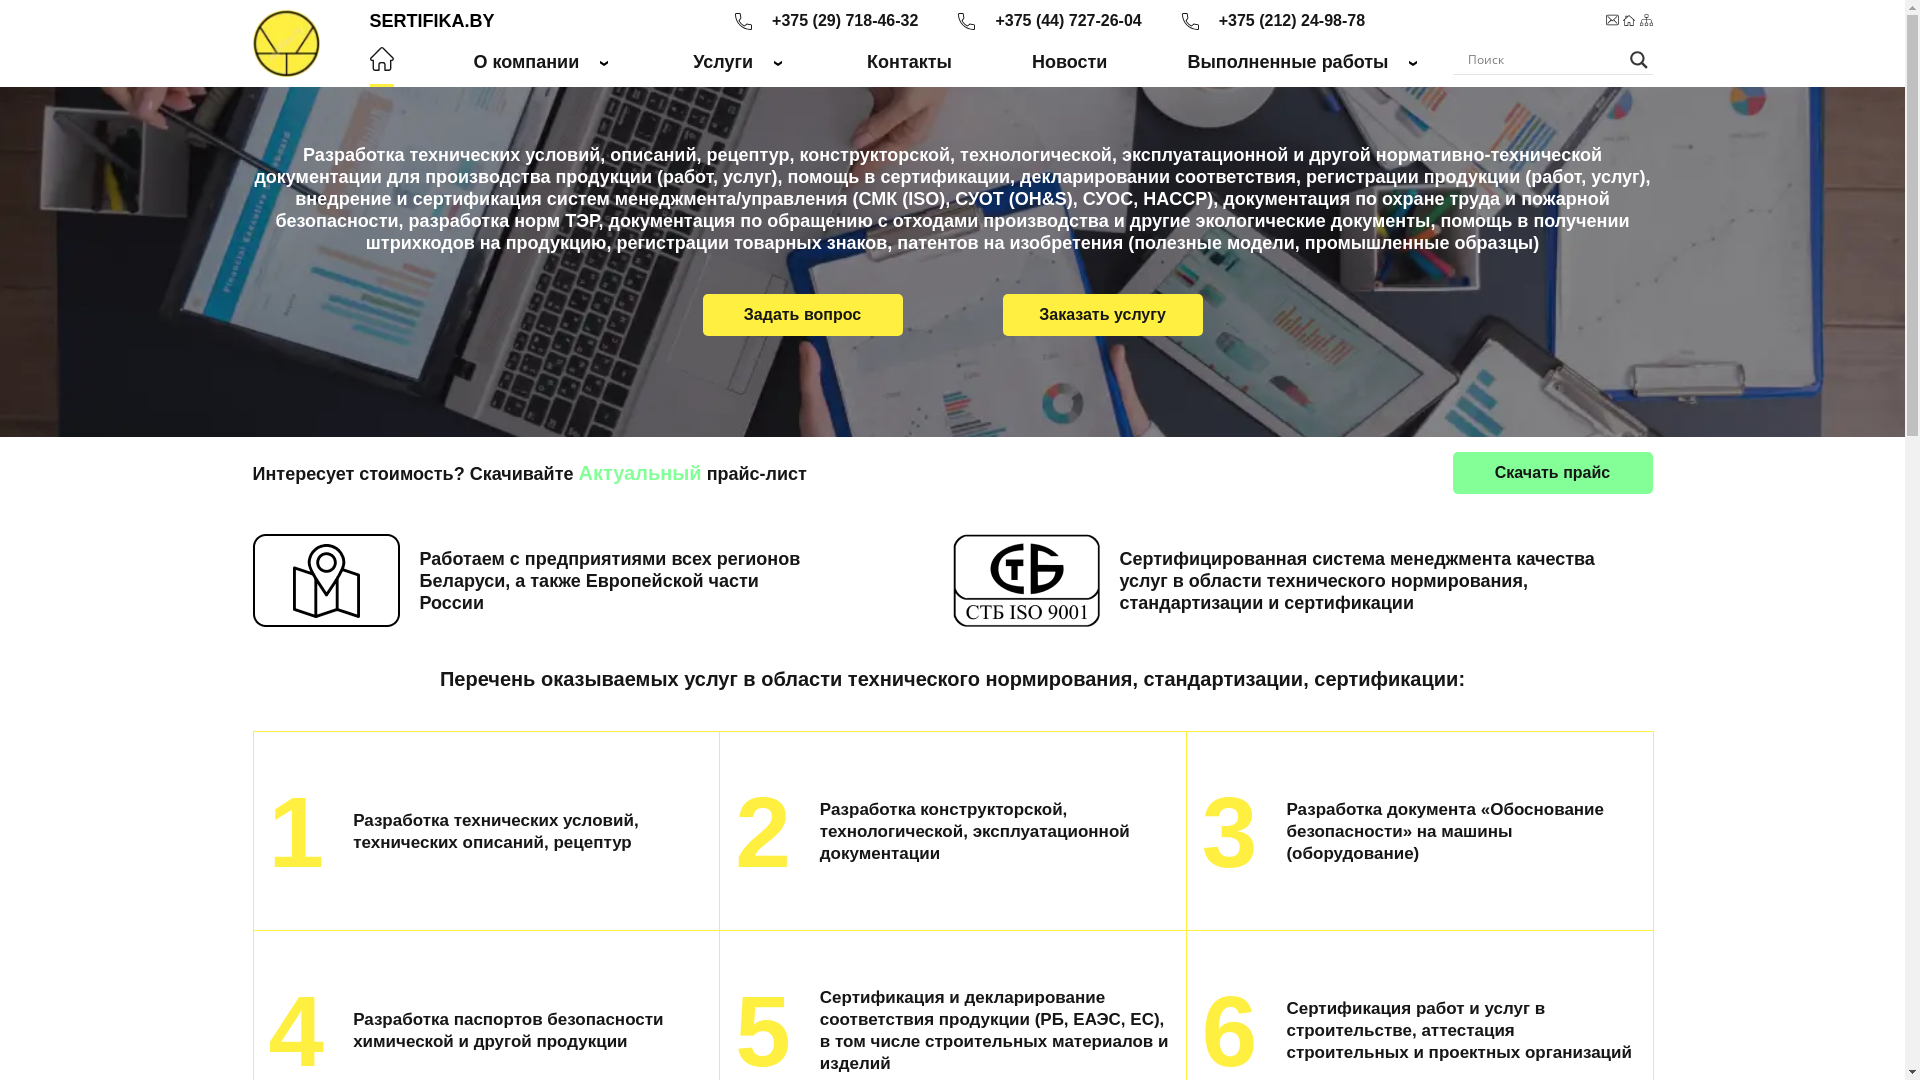  What do you see at coordinates (382, 59) in the screenshot?
I see `.` at bounding box center [382, 59].